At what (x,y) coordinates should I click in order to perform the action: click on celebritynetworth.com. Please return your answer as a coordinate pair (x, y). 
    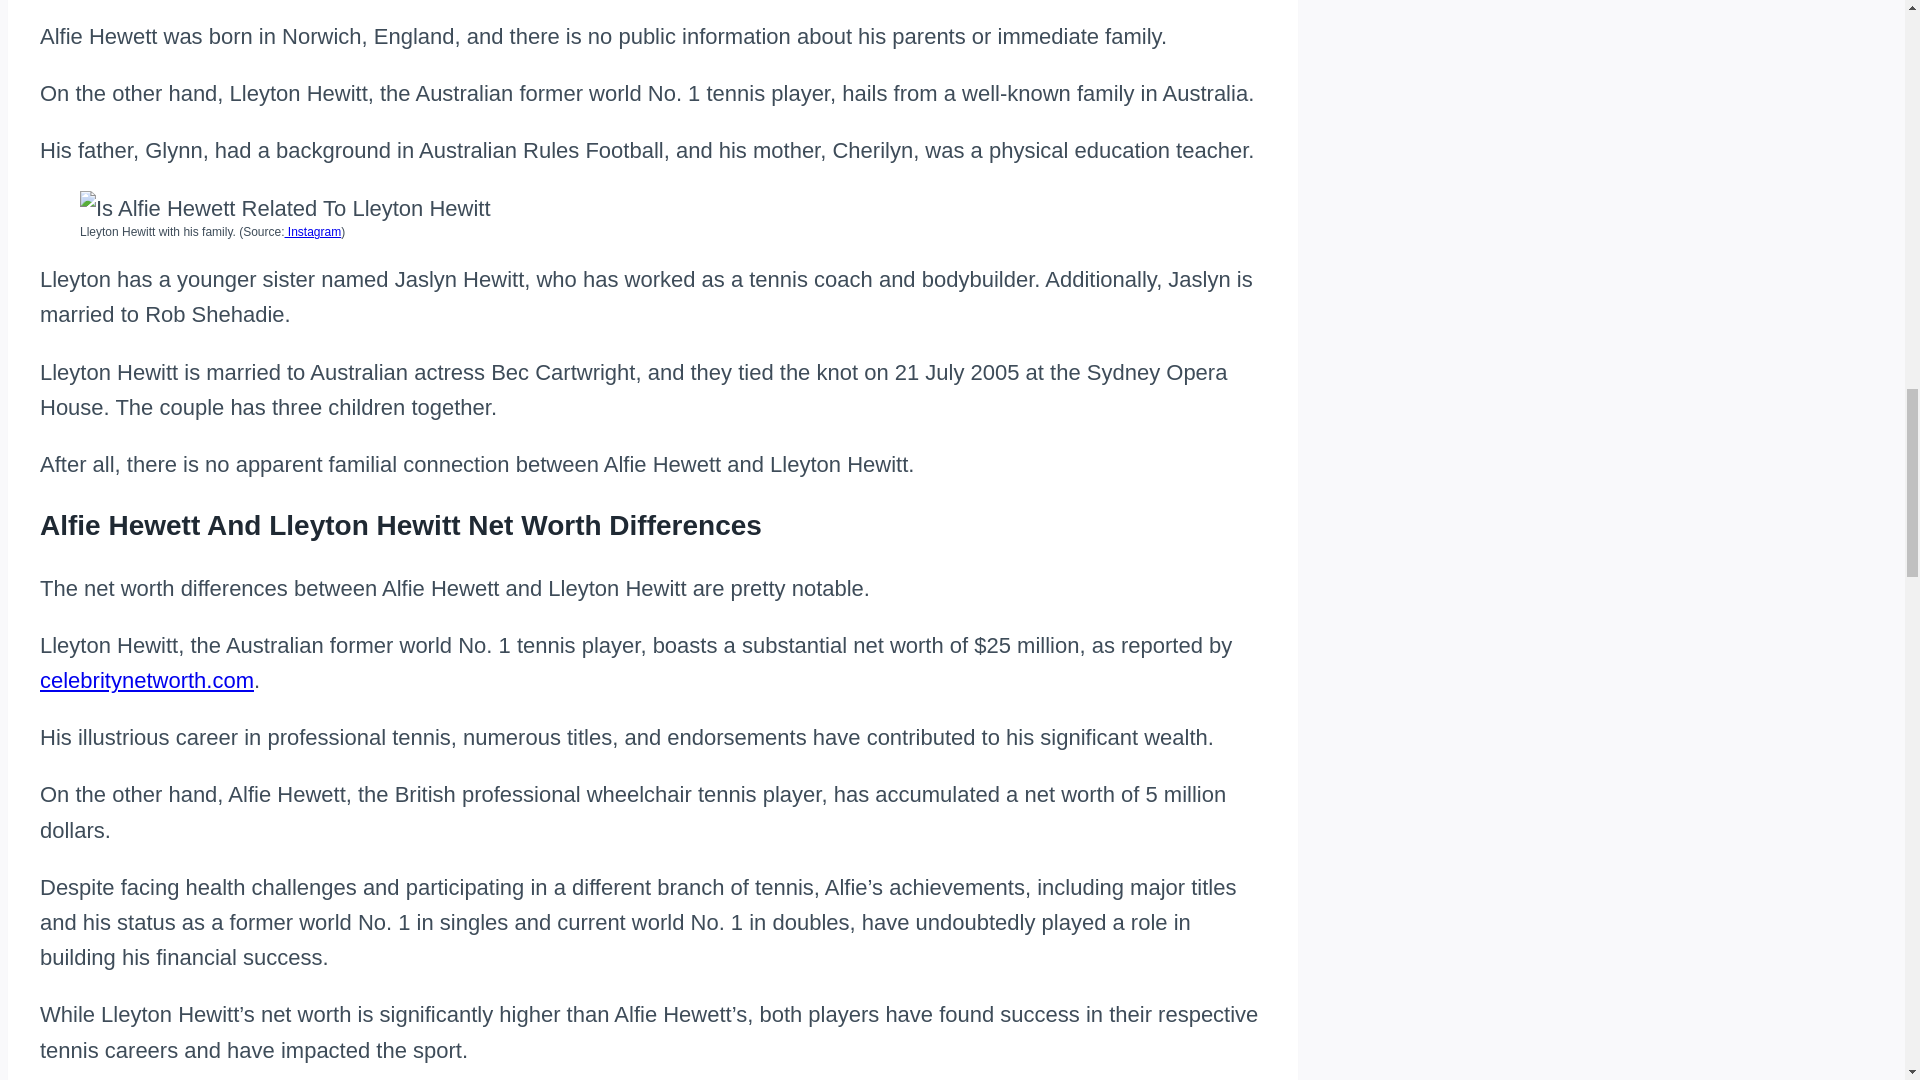
    Looking at the image, I should click on (146, 680).